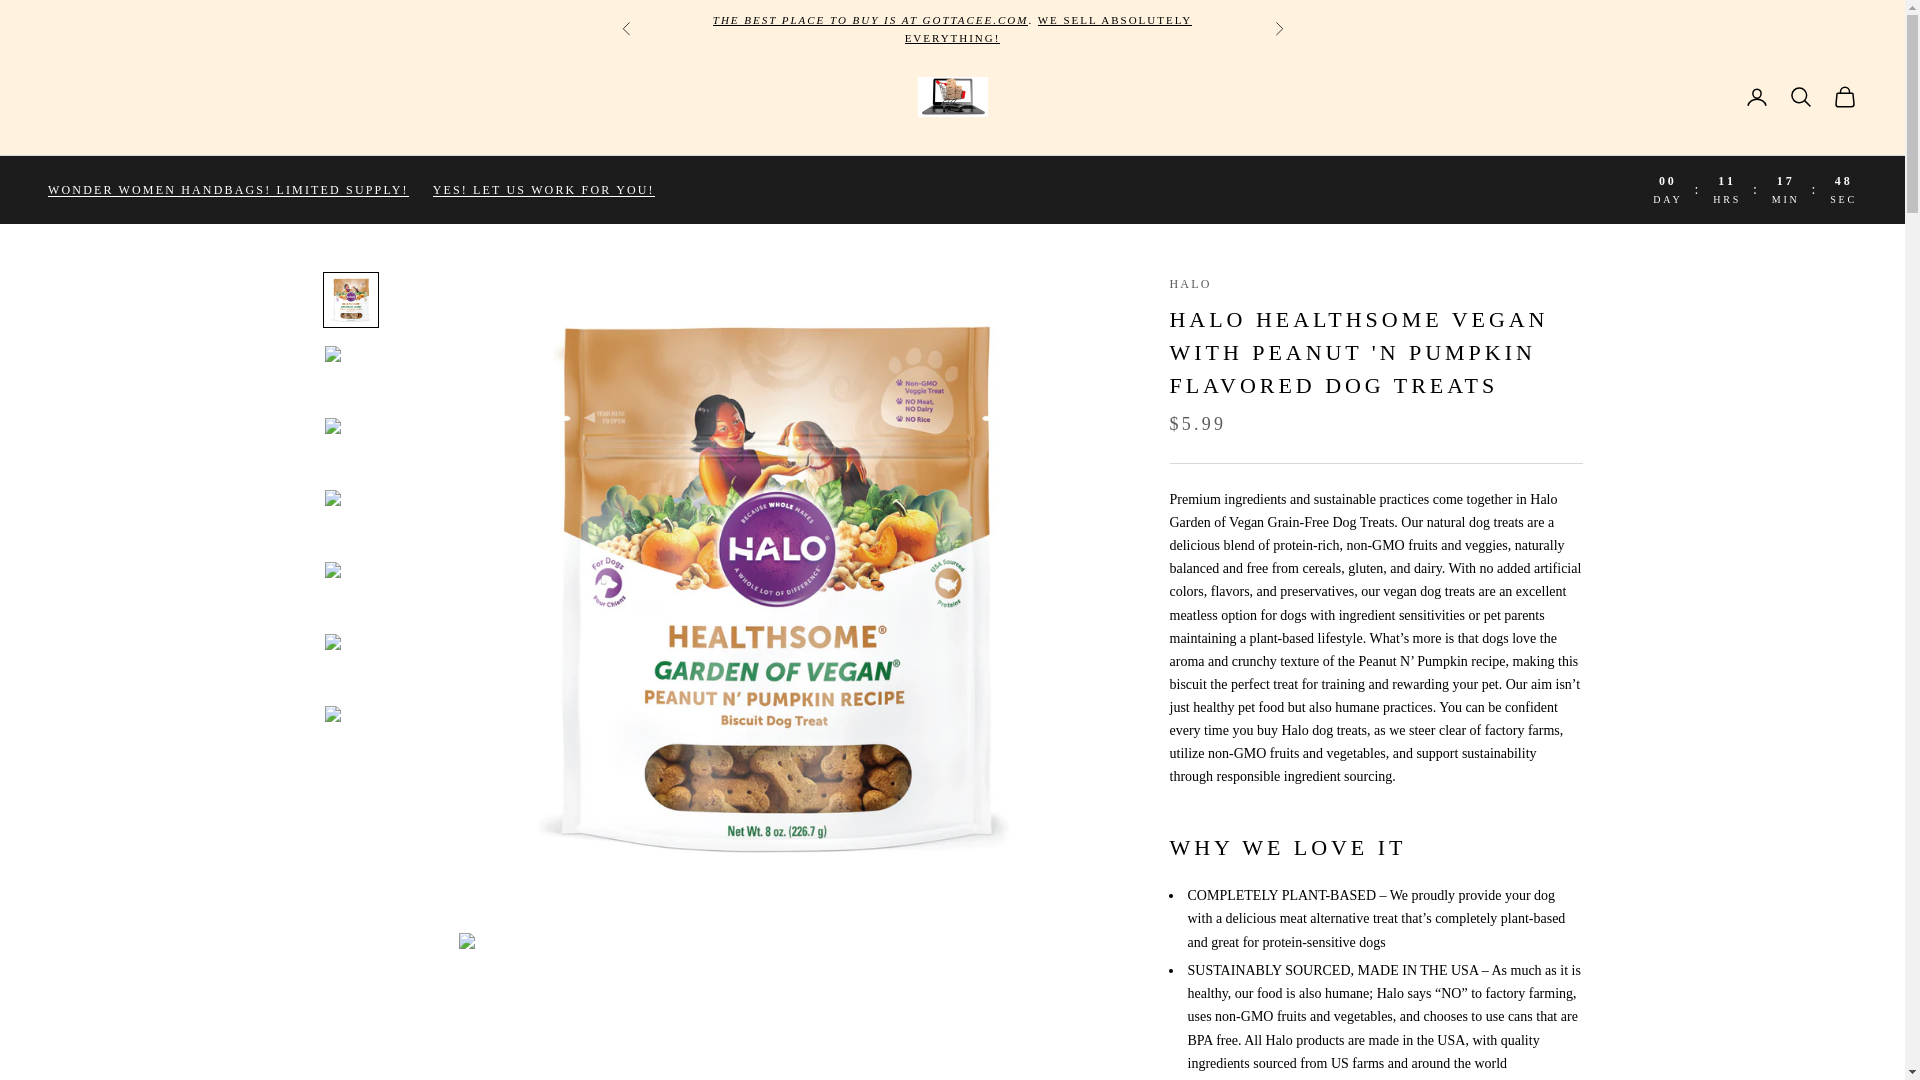 This screenshot has height=1080, width=1920. Describe the element at coordinates (228, 189) in the screenshot. I see `Laushway Bags` at that location.